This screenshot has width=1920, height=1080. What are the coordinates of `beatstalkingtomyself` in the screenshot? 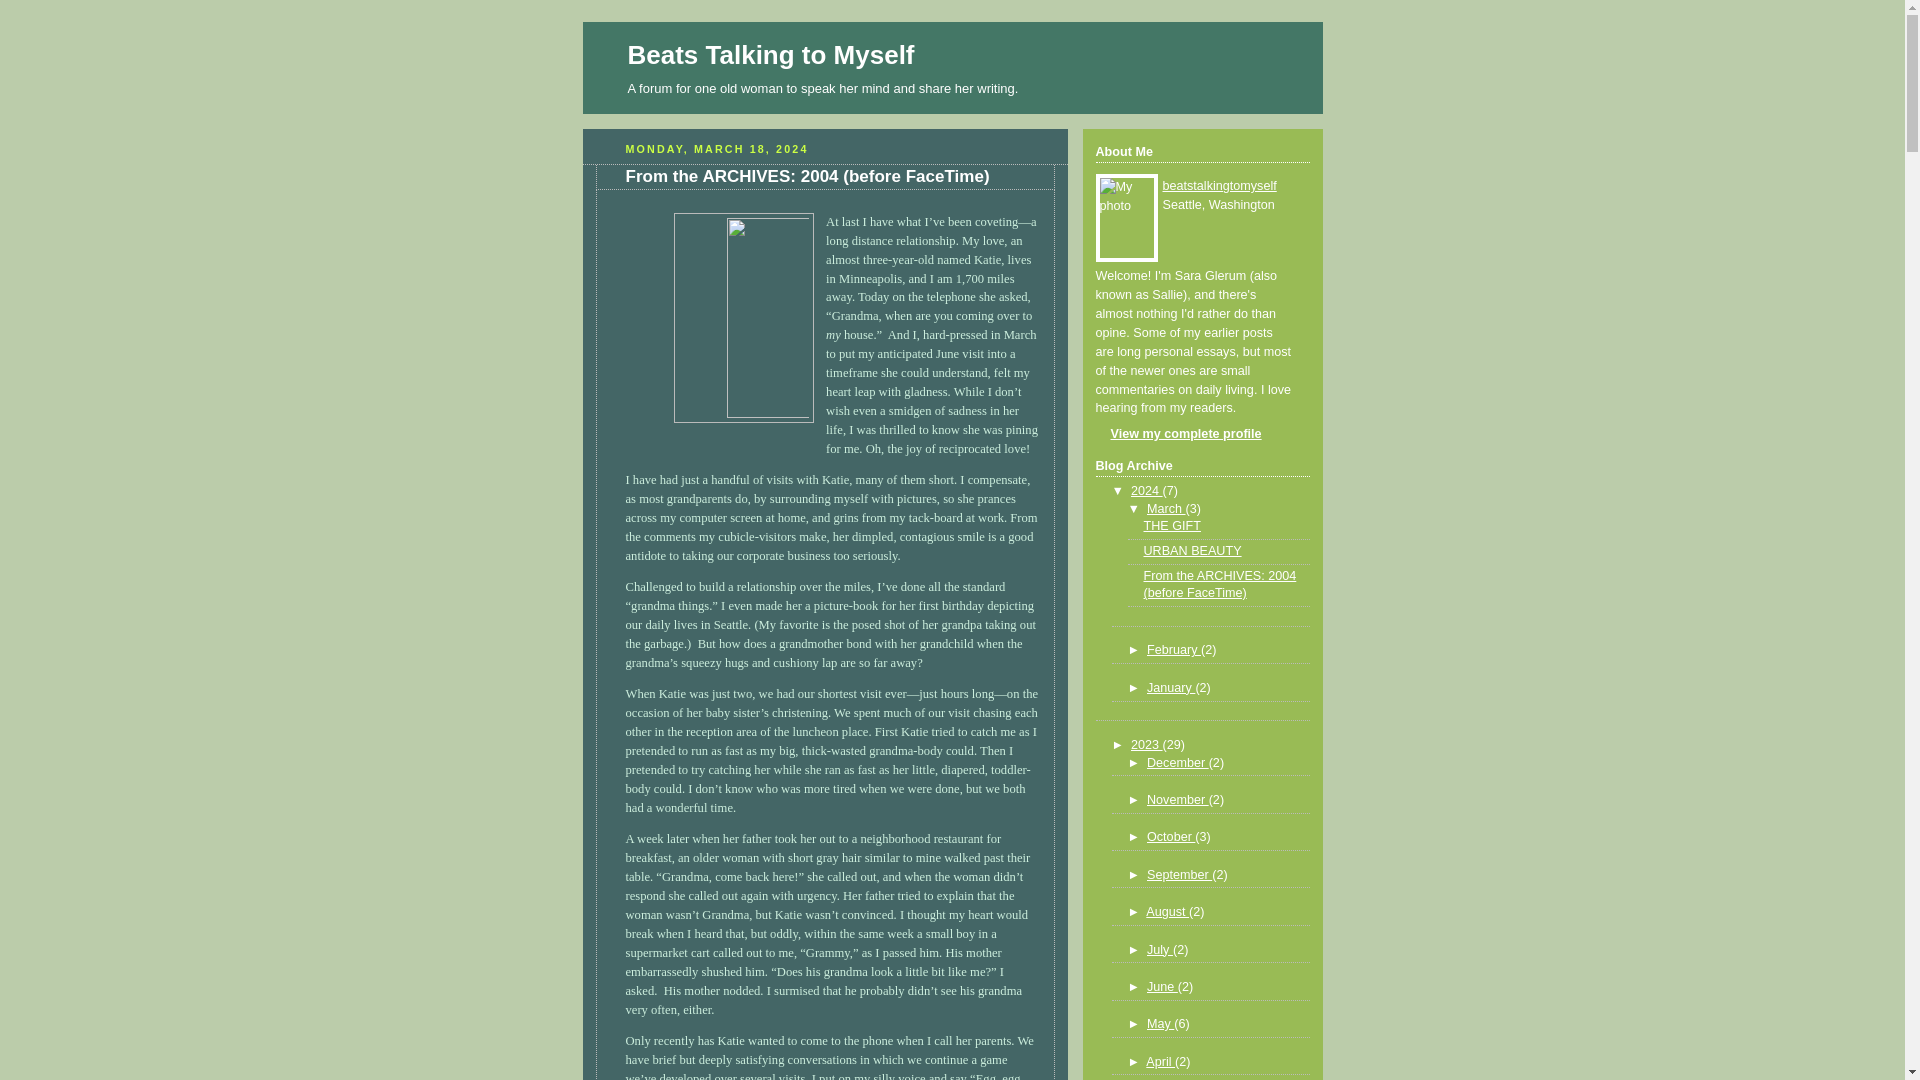 It's located at (1218, 186).